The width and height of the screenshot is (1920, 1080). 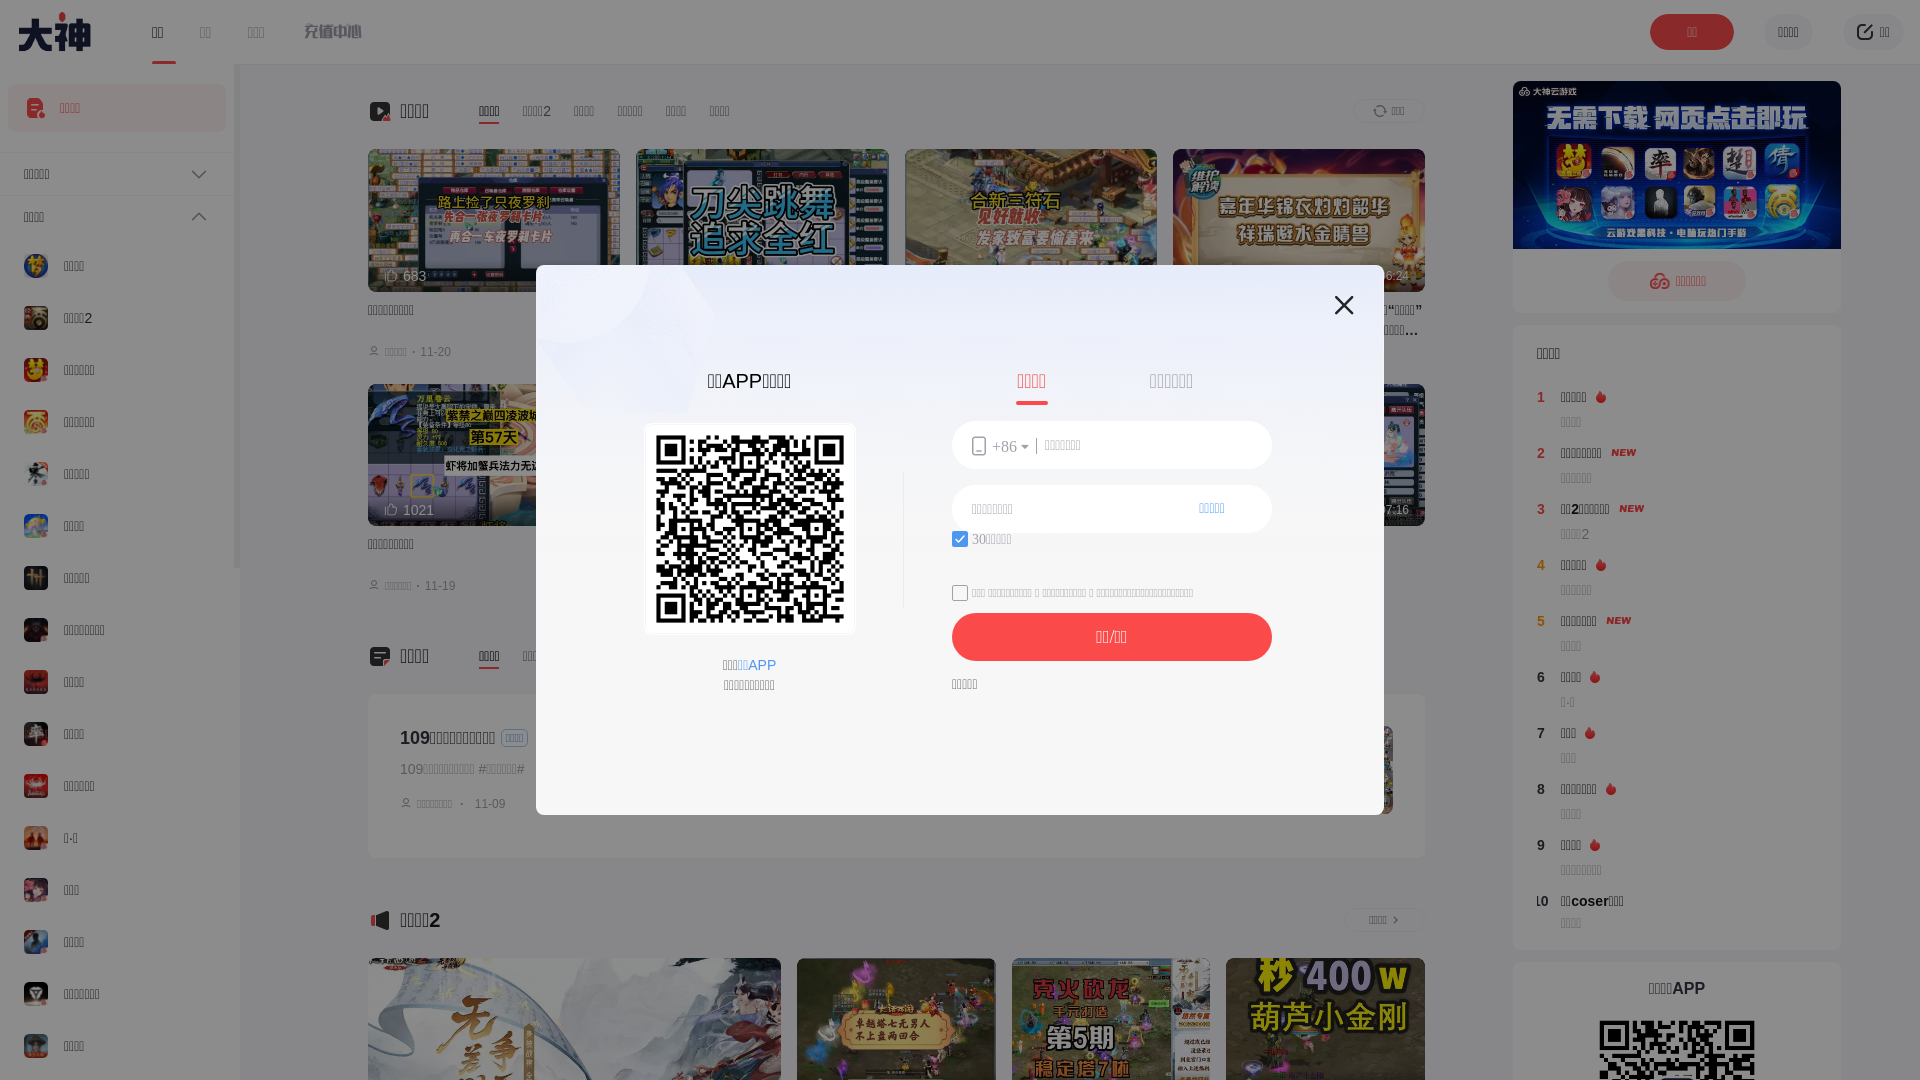 I want to click on 16, so click(x=558, y=804).